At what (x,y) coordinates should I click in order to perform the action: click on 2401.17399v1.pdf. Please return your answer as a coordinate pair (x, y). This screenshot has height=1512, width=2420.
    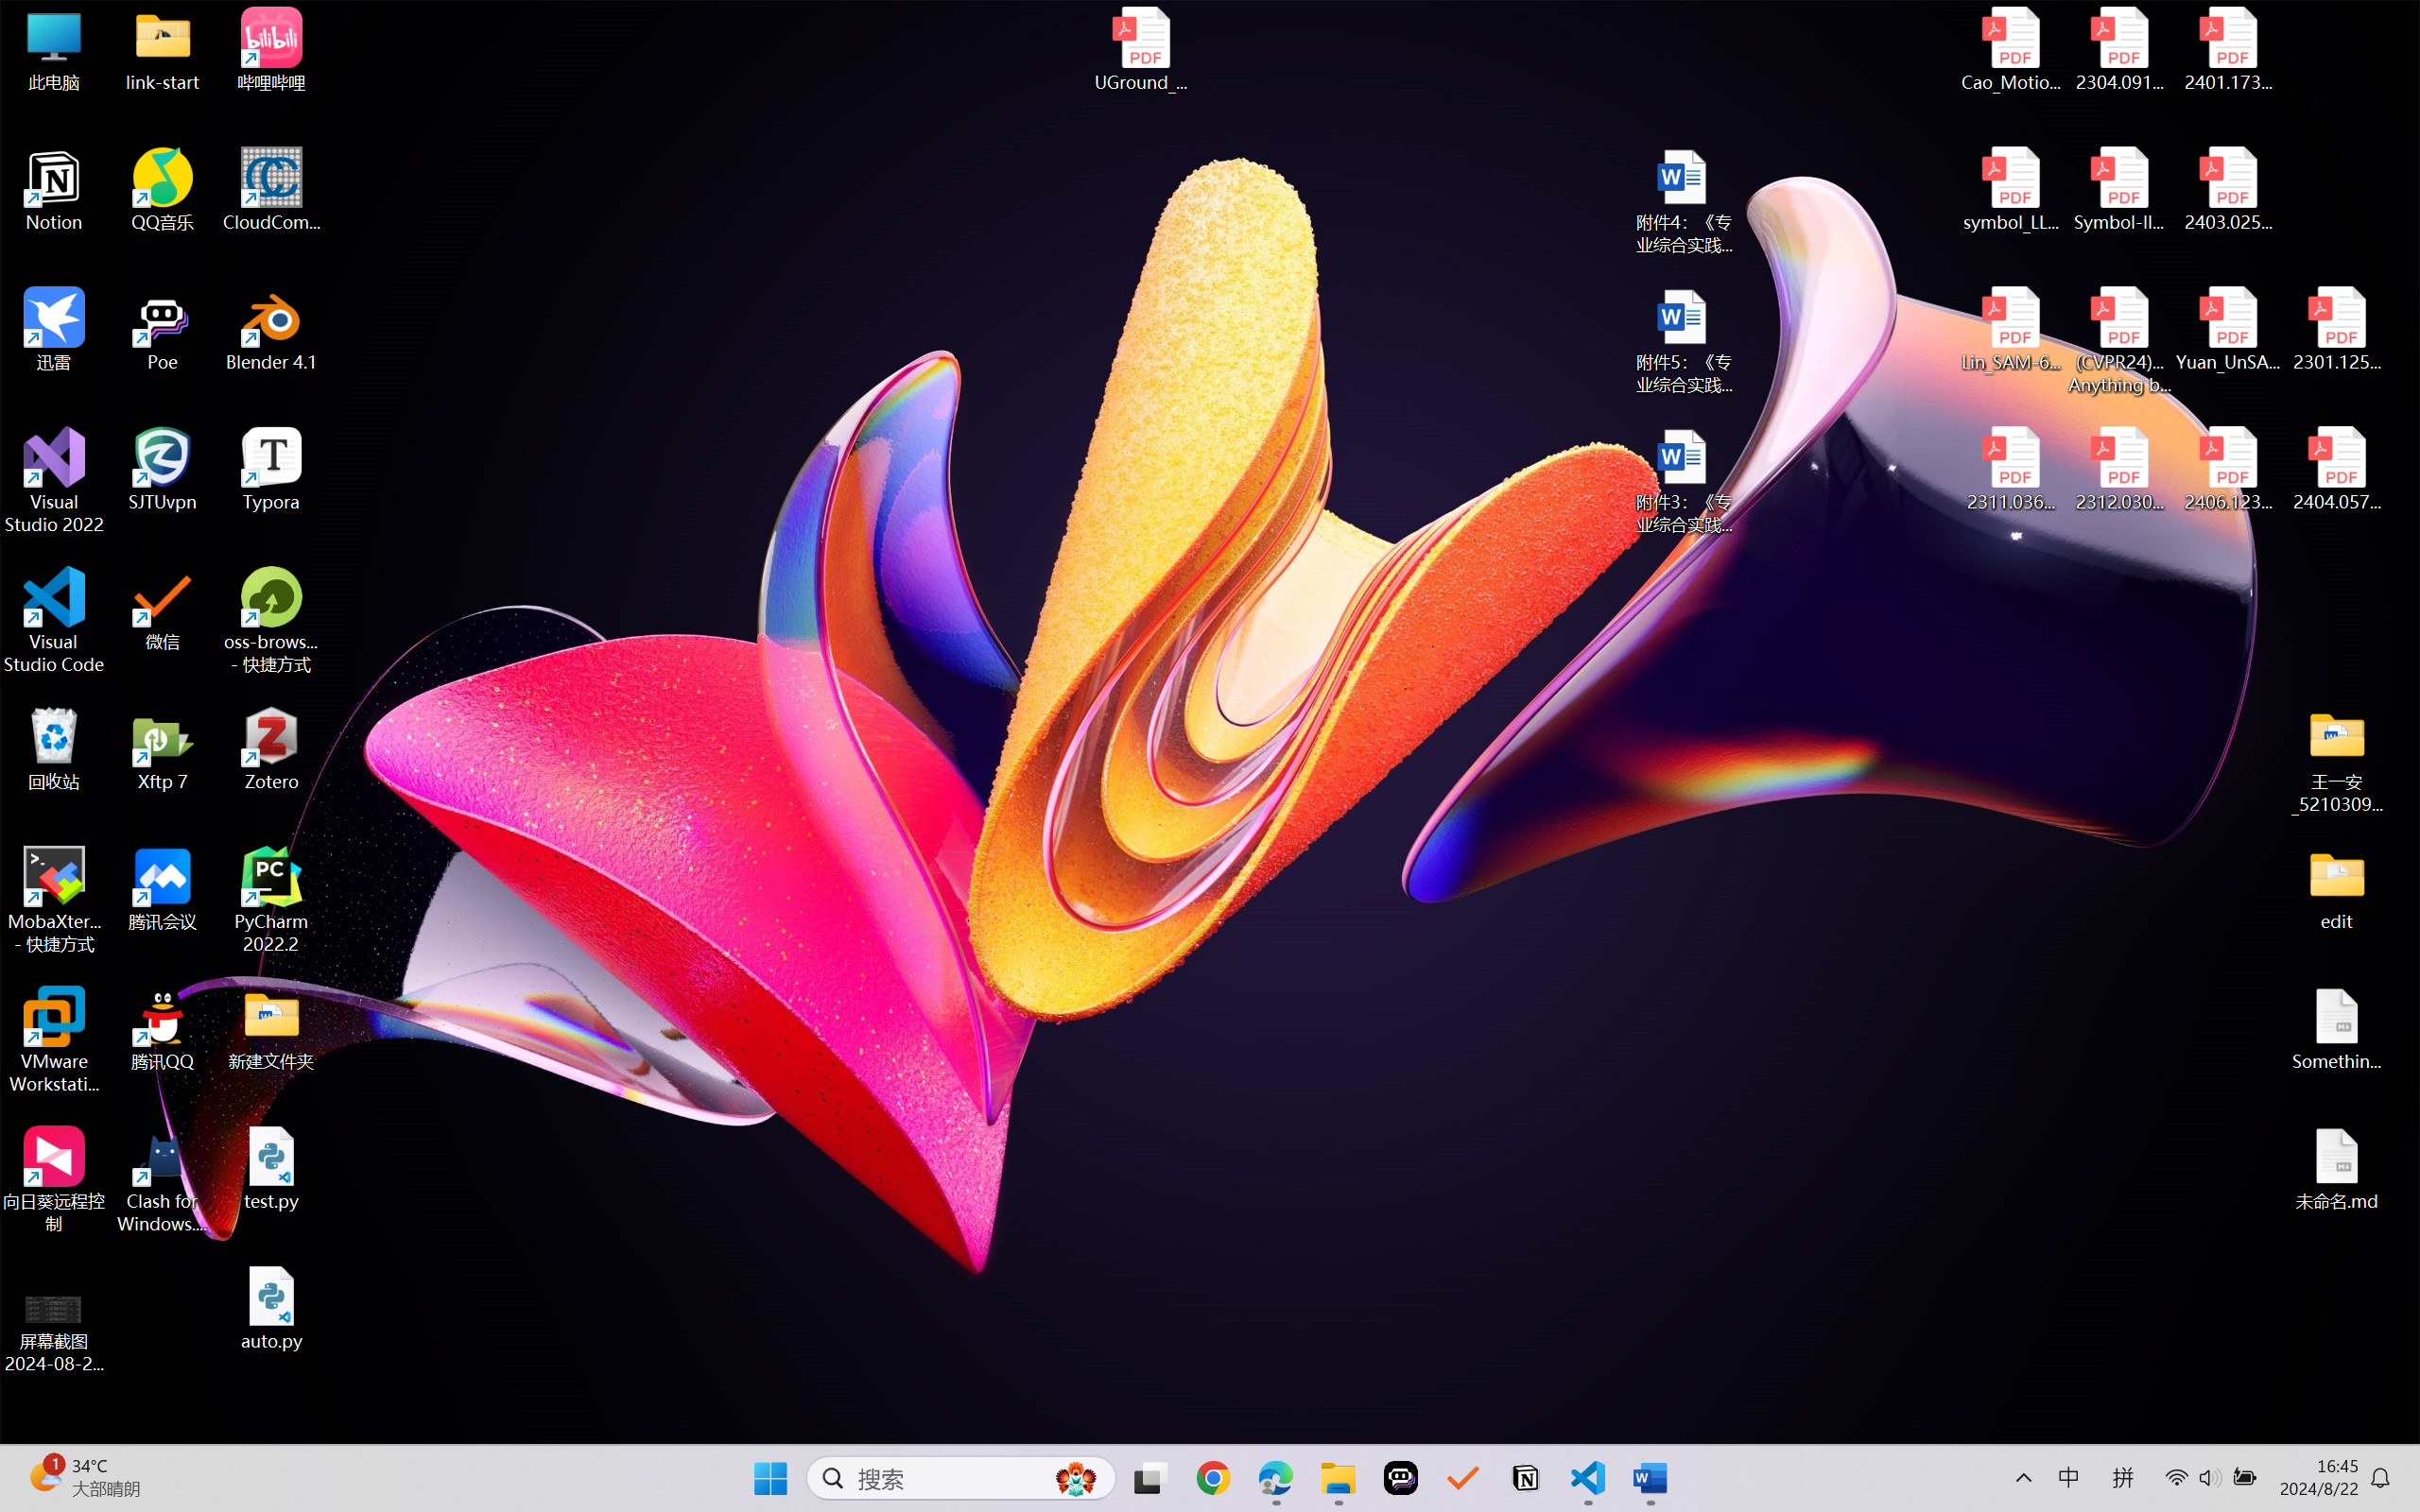
    Looking at the image, I should click on (2227, 49).